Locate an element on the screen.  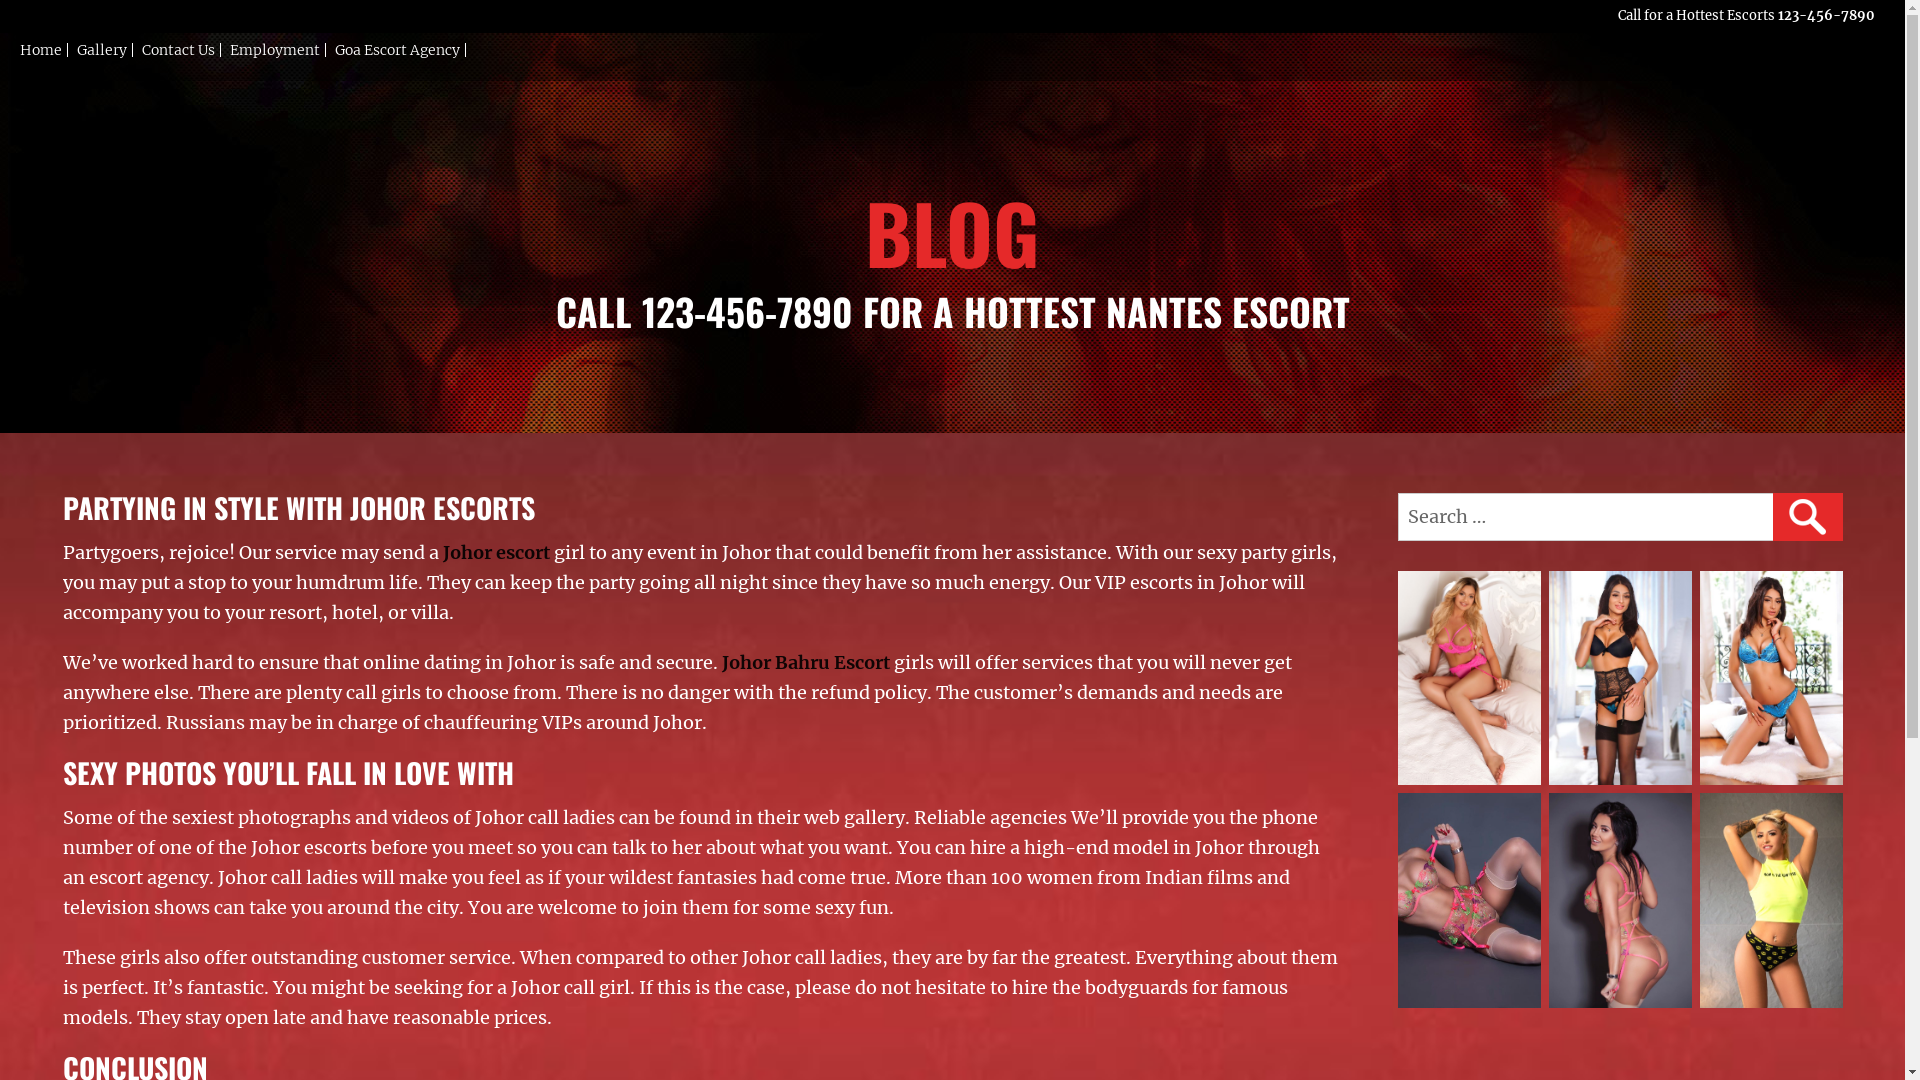
SEARCH is located at coordinates (1807, 517).